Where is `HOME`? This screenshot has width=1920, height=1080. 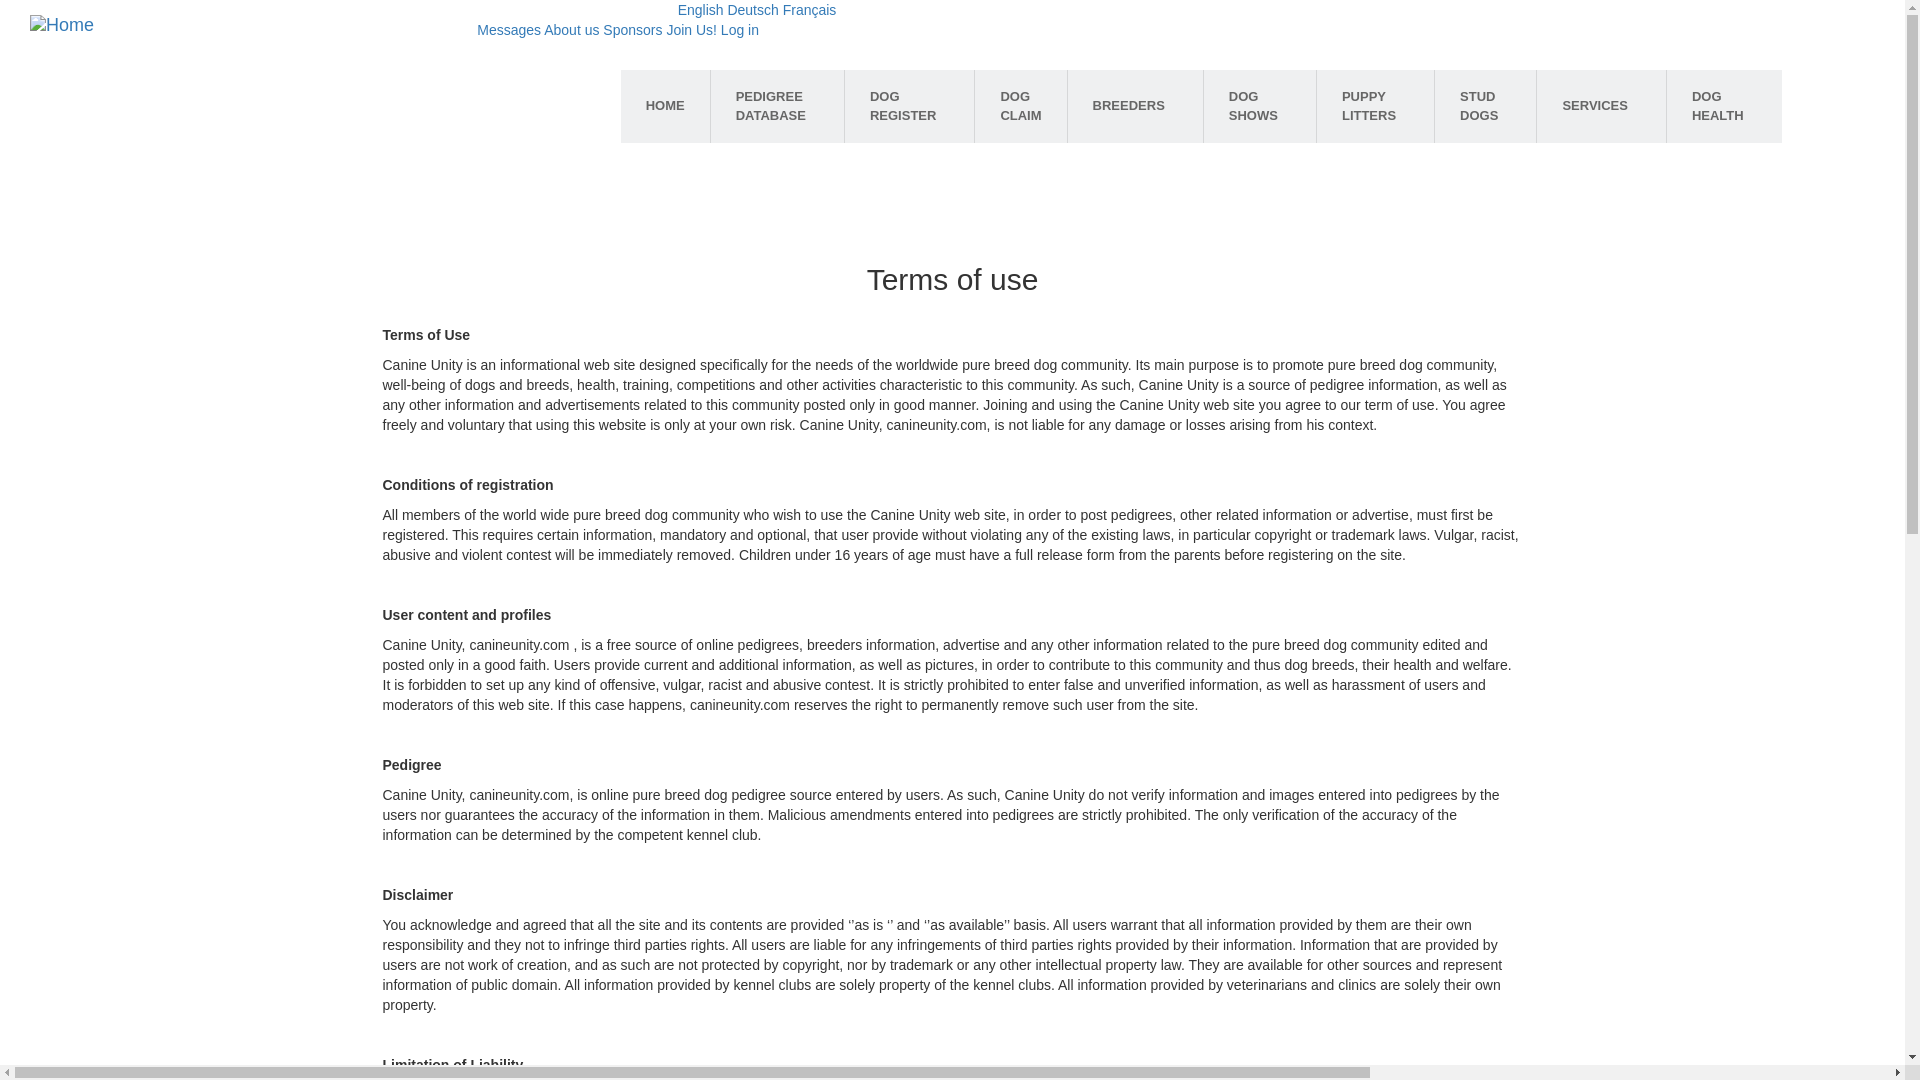
HOME is located at coordinates (665, 106).